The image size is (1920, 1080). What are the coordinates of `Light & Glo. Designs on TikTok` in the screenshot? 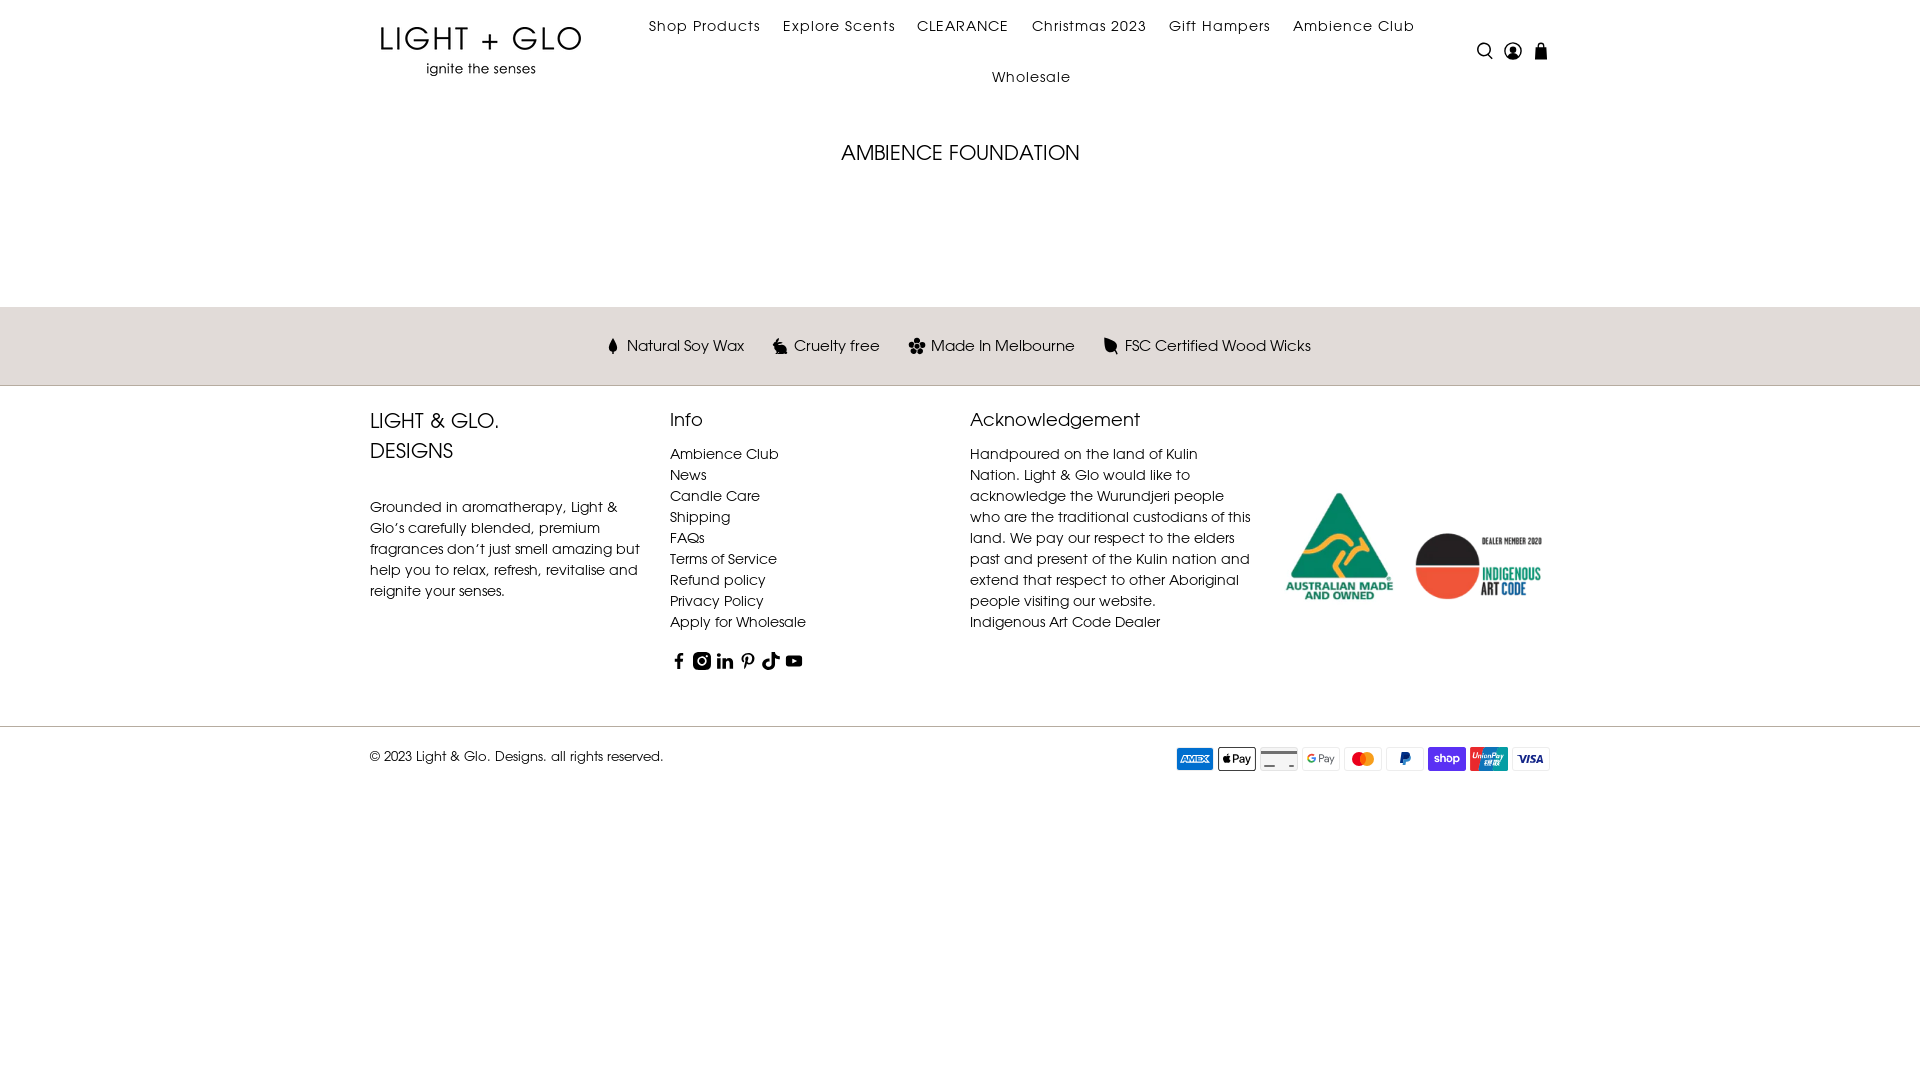 It's located at (771, 664).